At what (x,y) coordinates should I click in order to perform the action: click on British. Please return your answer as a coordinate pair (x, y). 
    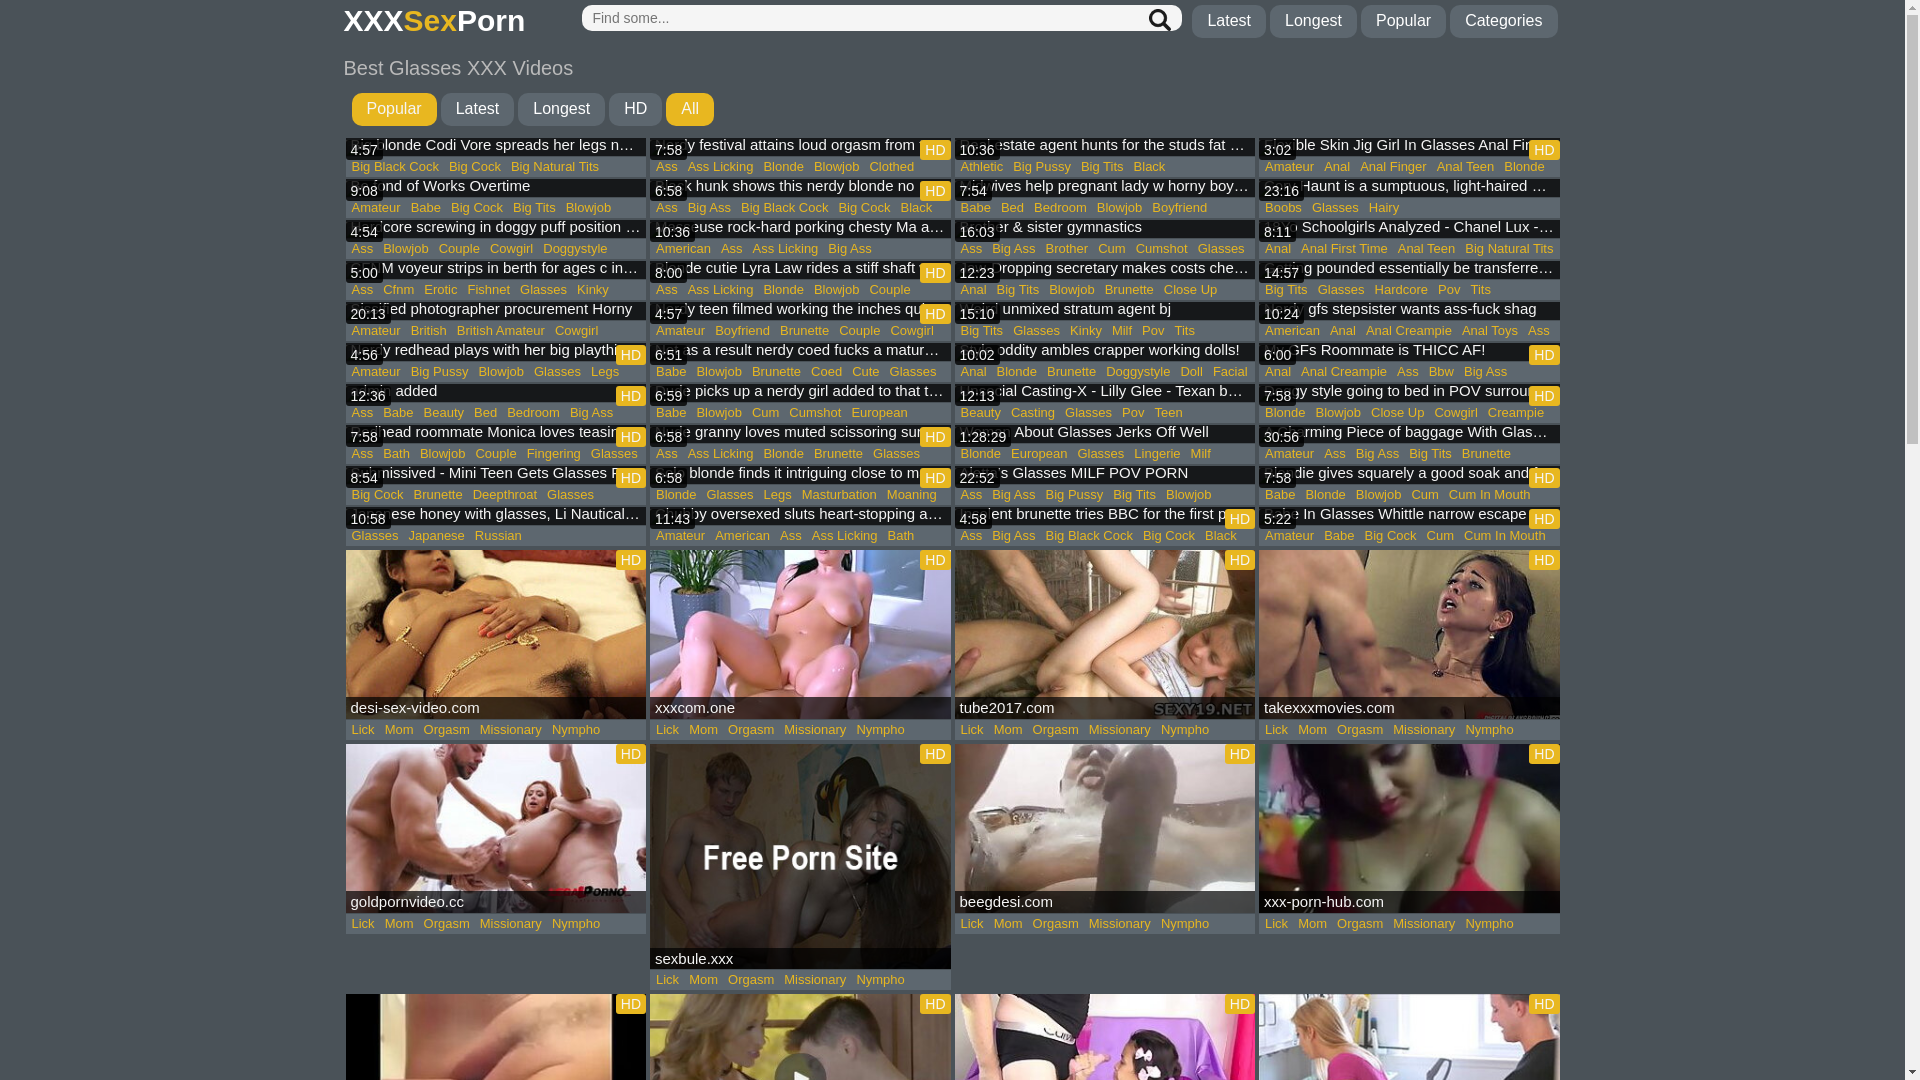
    Looking at the image, I should click on (429, 331).